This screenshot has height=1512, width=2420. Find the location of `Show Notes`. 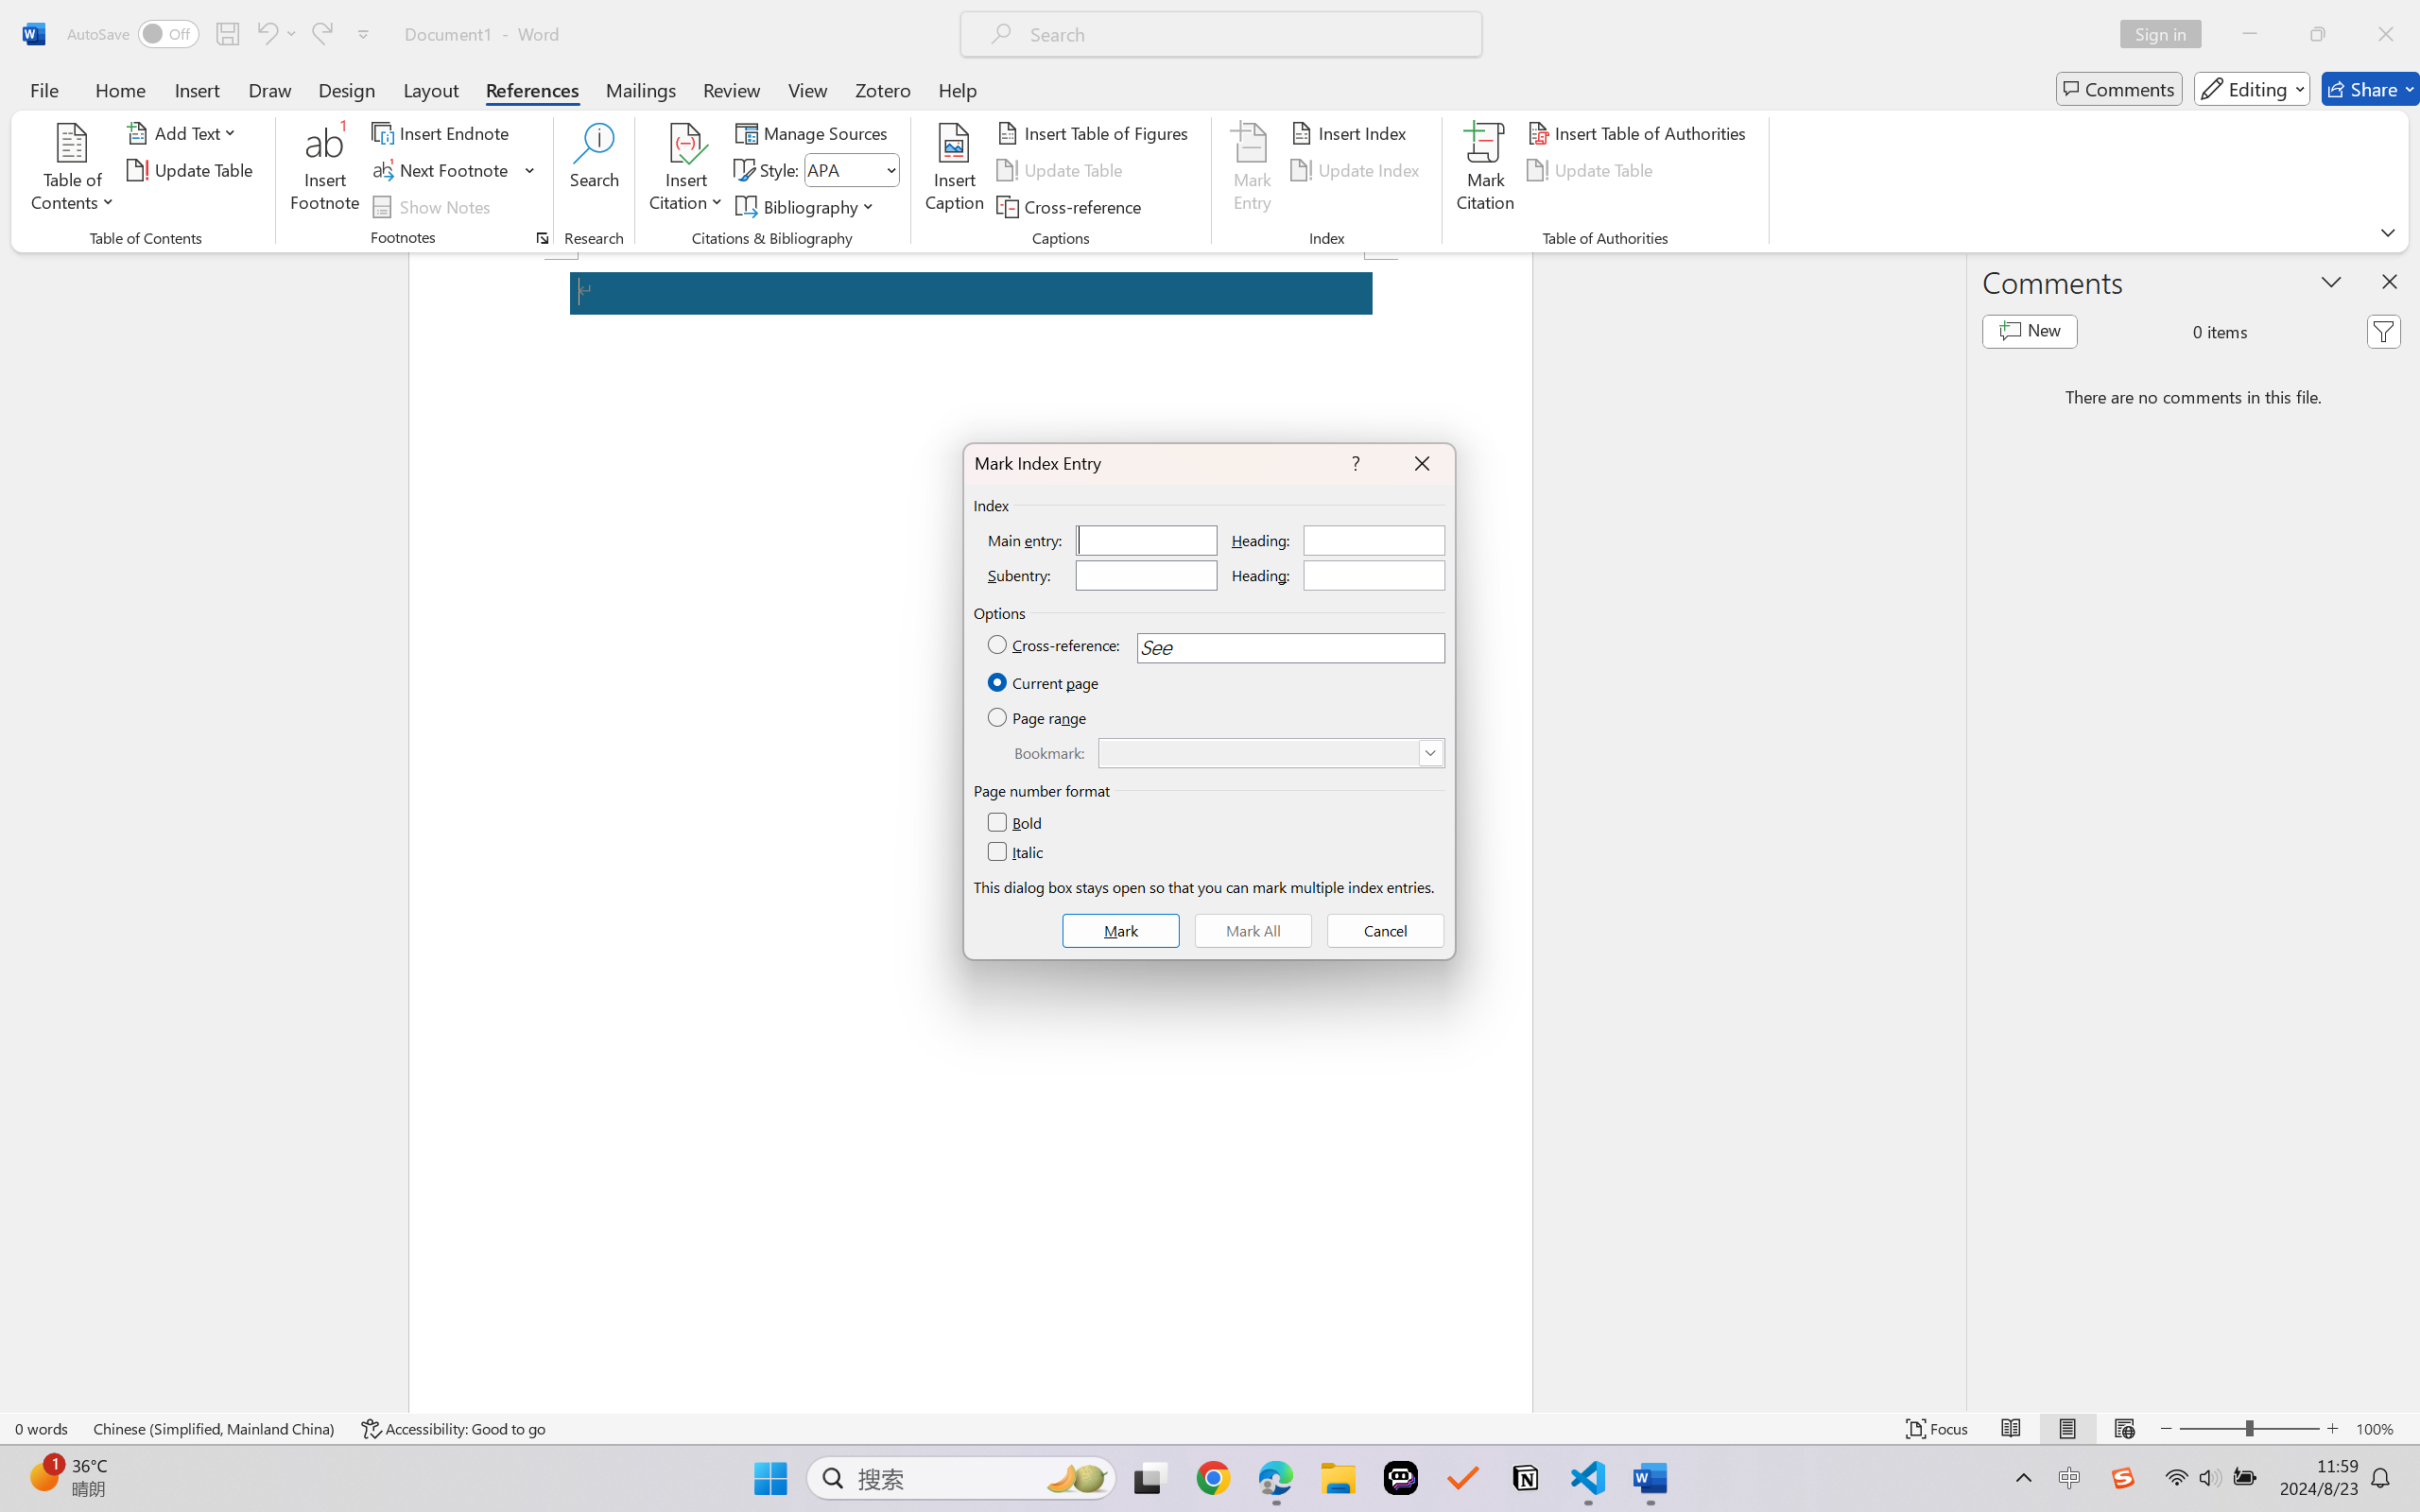

Show Notes is located at coordinates (434, 206).